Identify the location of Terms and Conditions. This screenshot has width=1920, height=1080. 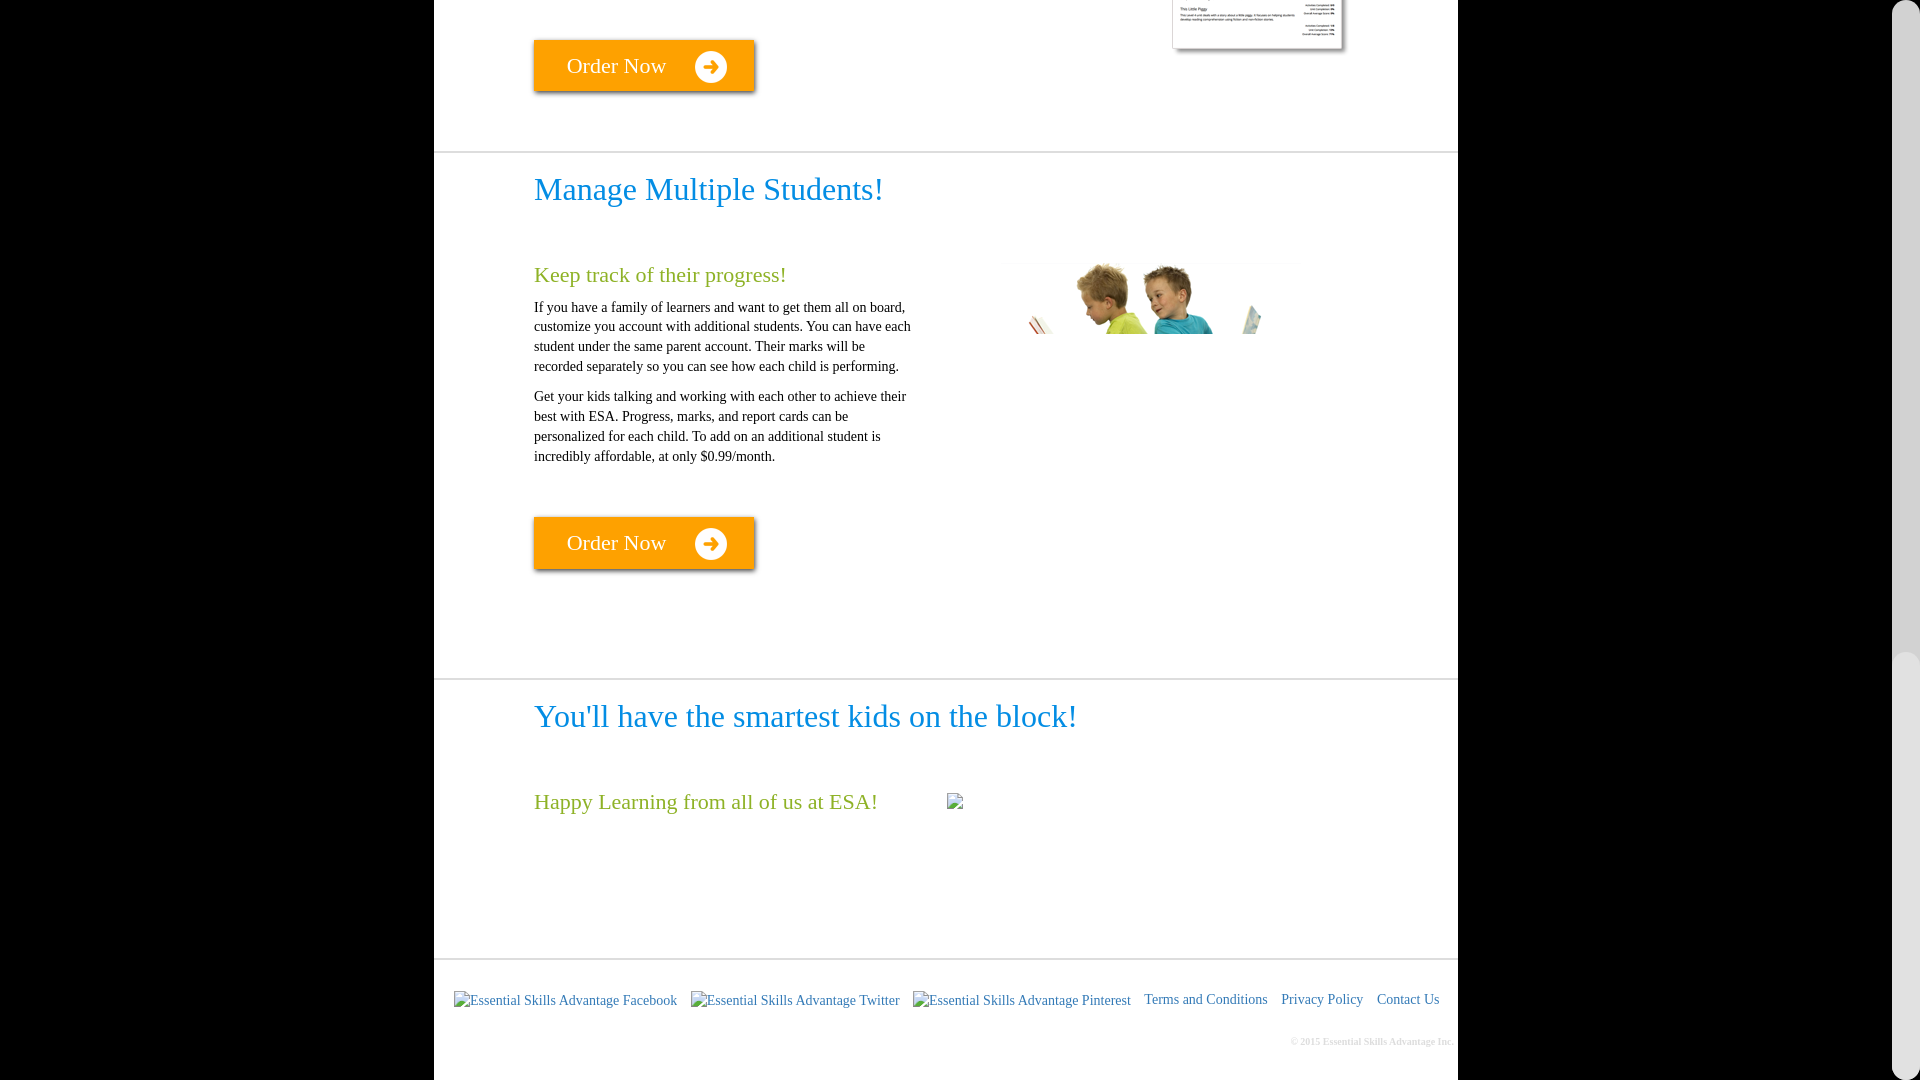
(1206, 999).